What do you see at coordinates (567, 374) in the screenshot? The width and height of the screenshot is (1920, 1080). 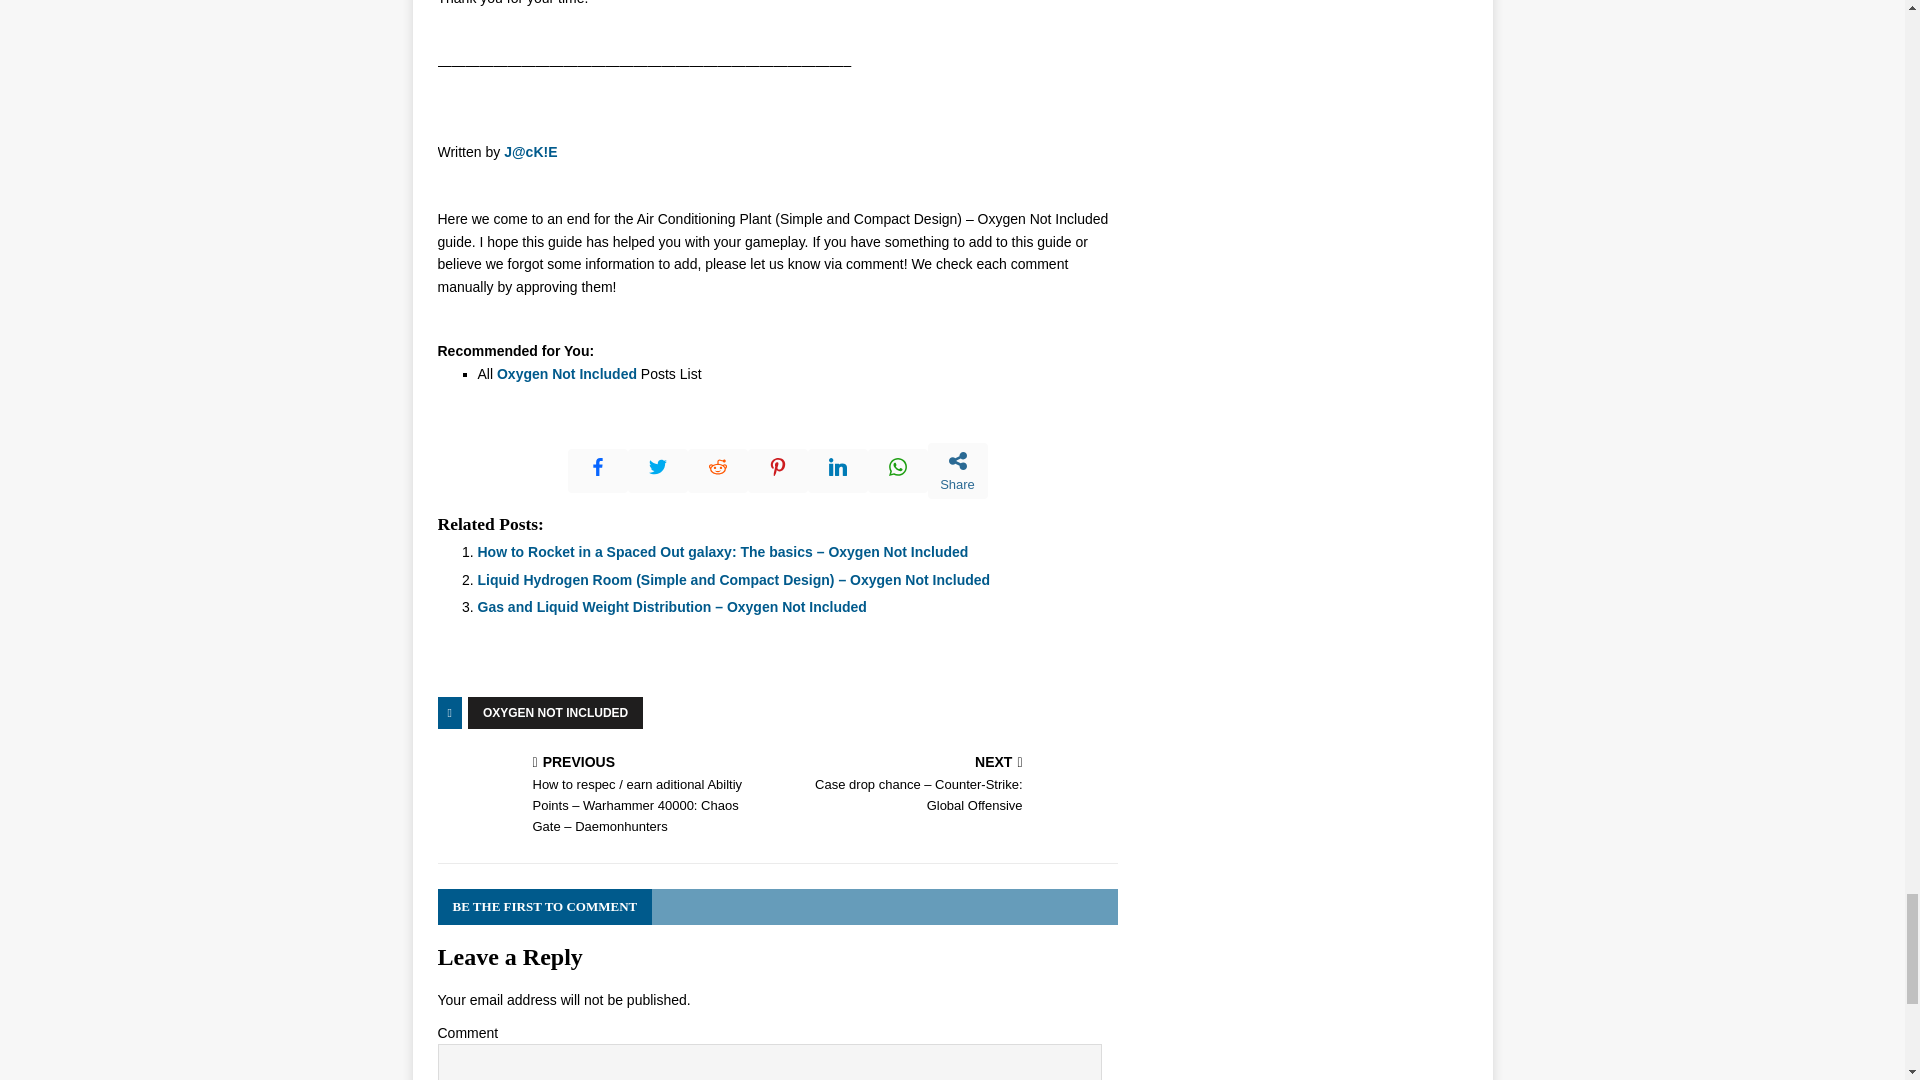 I see `Oxygen Not Included` at bounding box center [567, 374].